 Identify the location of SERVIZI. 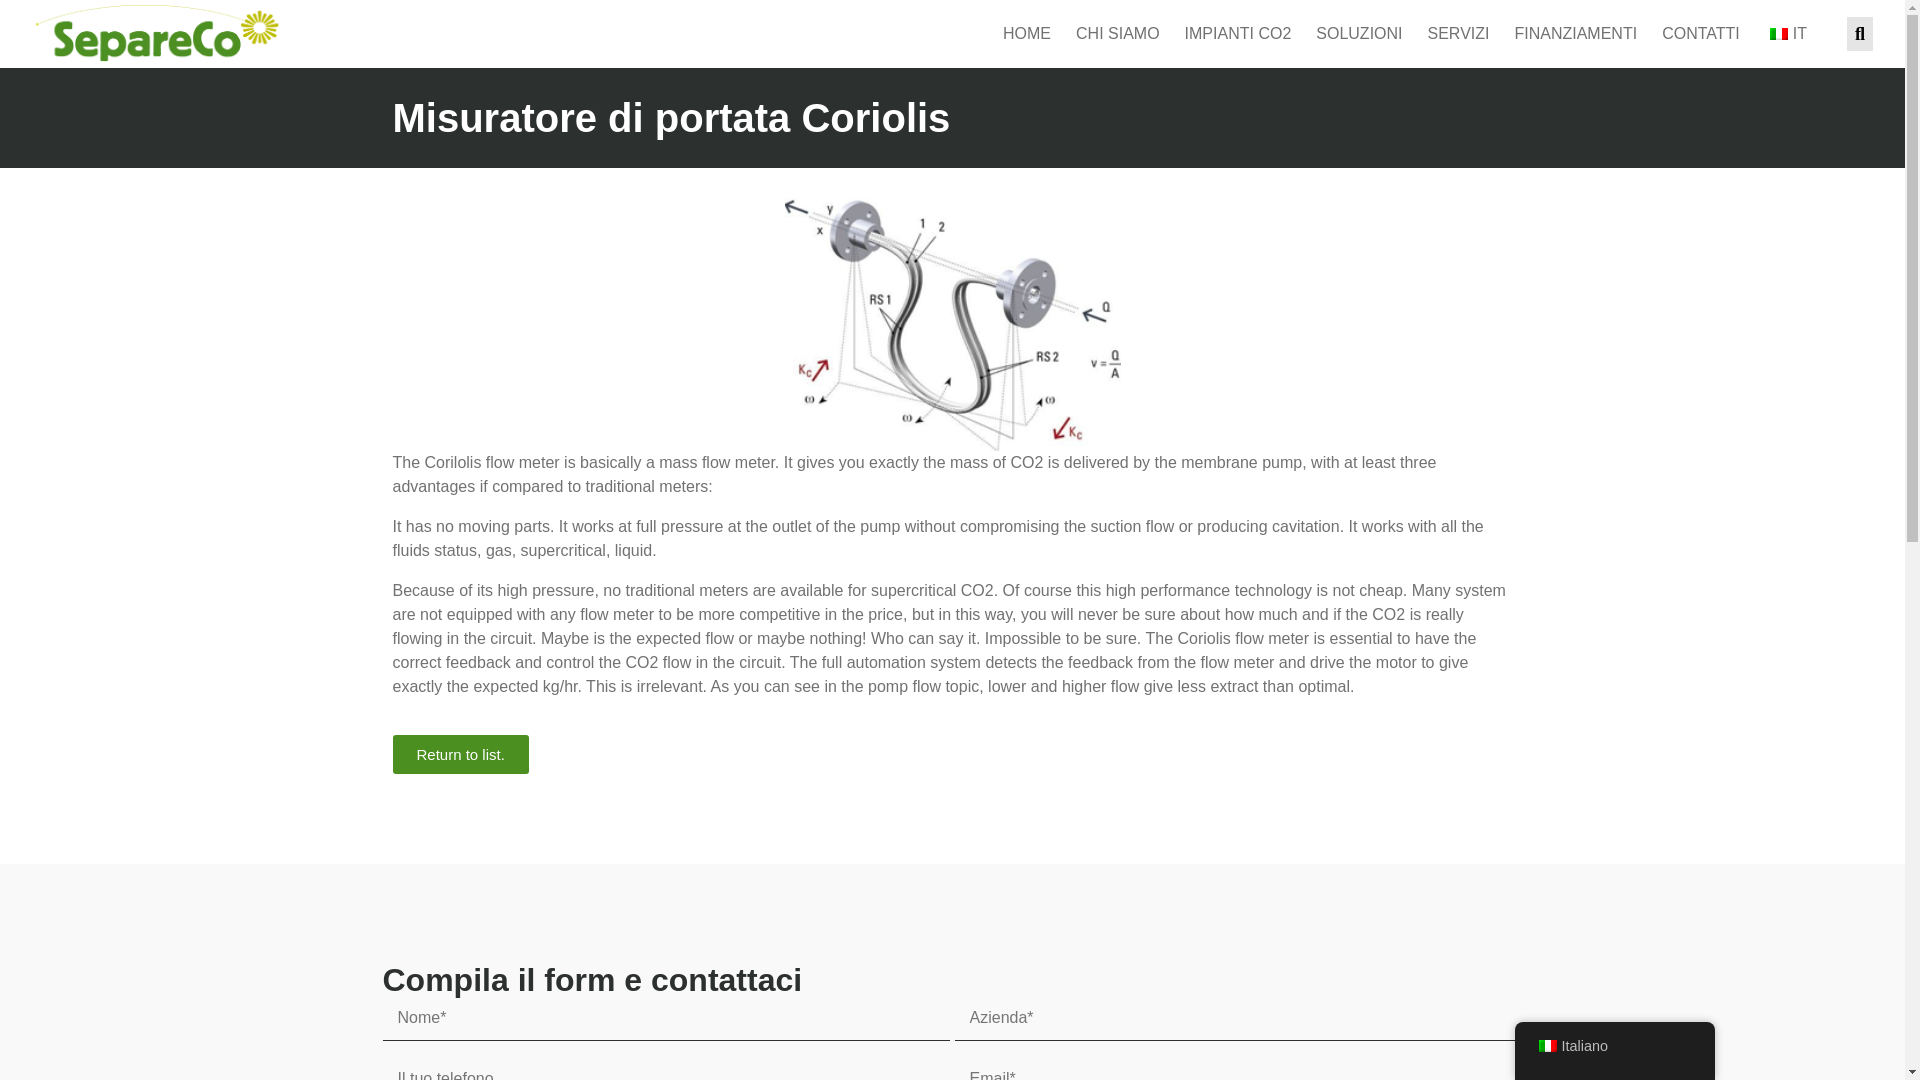
(1458, 34).